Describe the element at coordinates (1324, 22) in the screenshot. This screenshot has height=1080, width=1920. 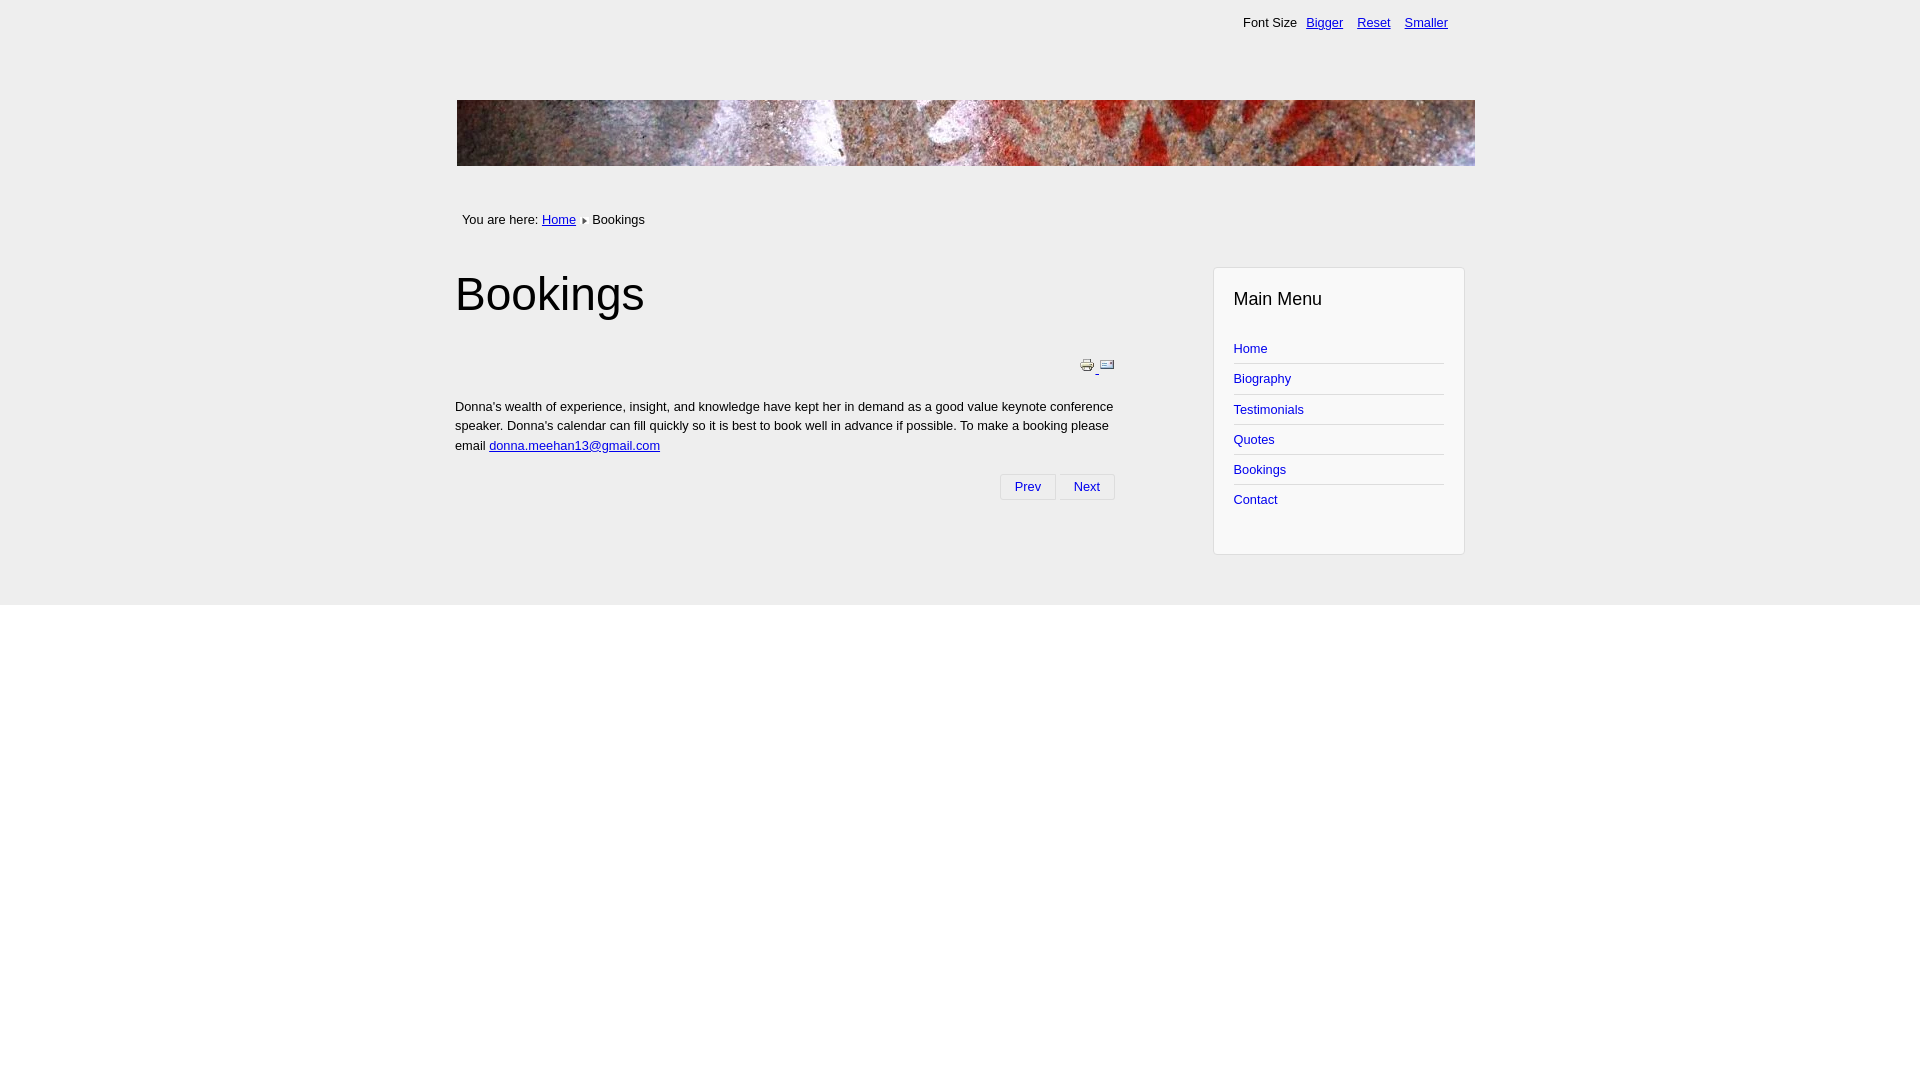
I see `Bigger` at that location.